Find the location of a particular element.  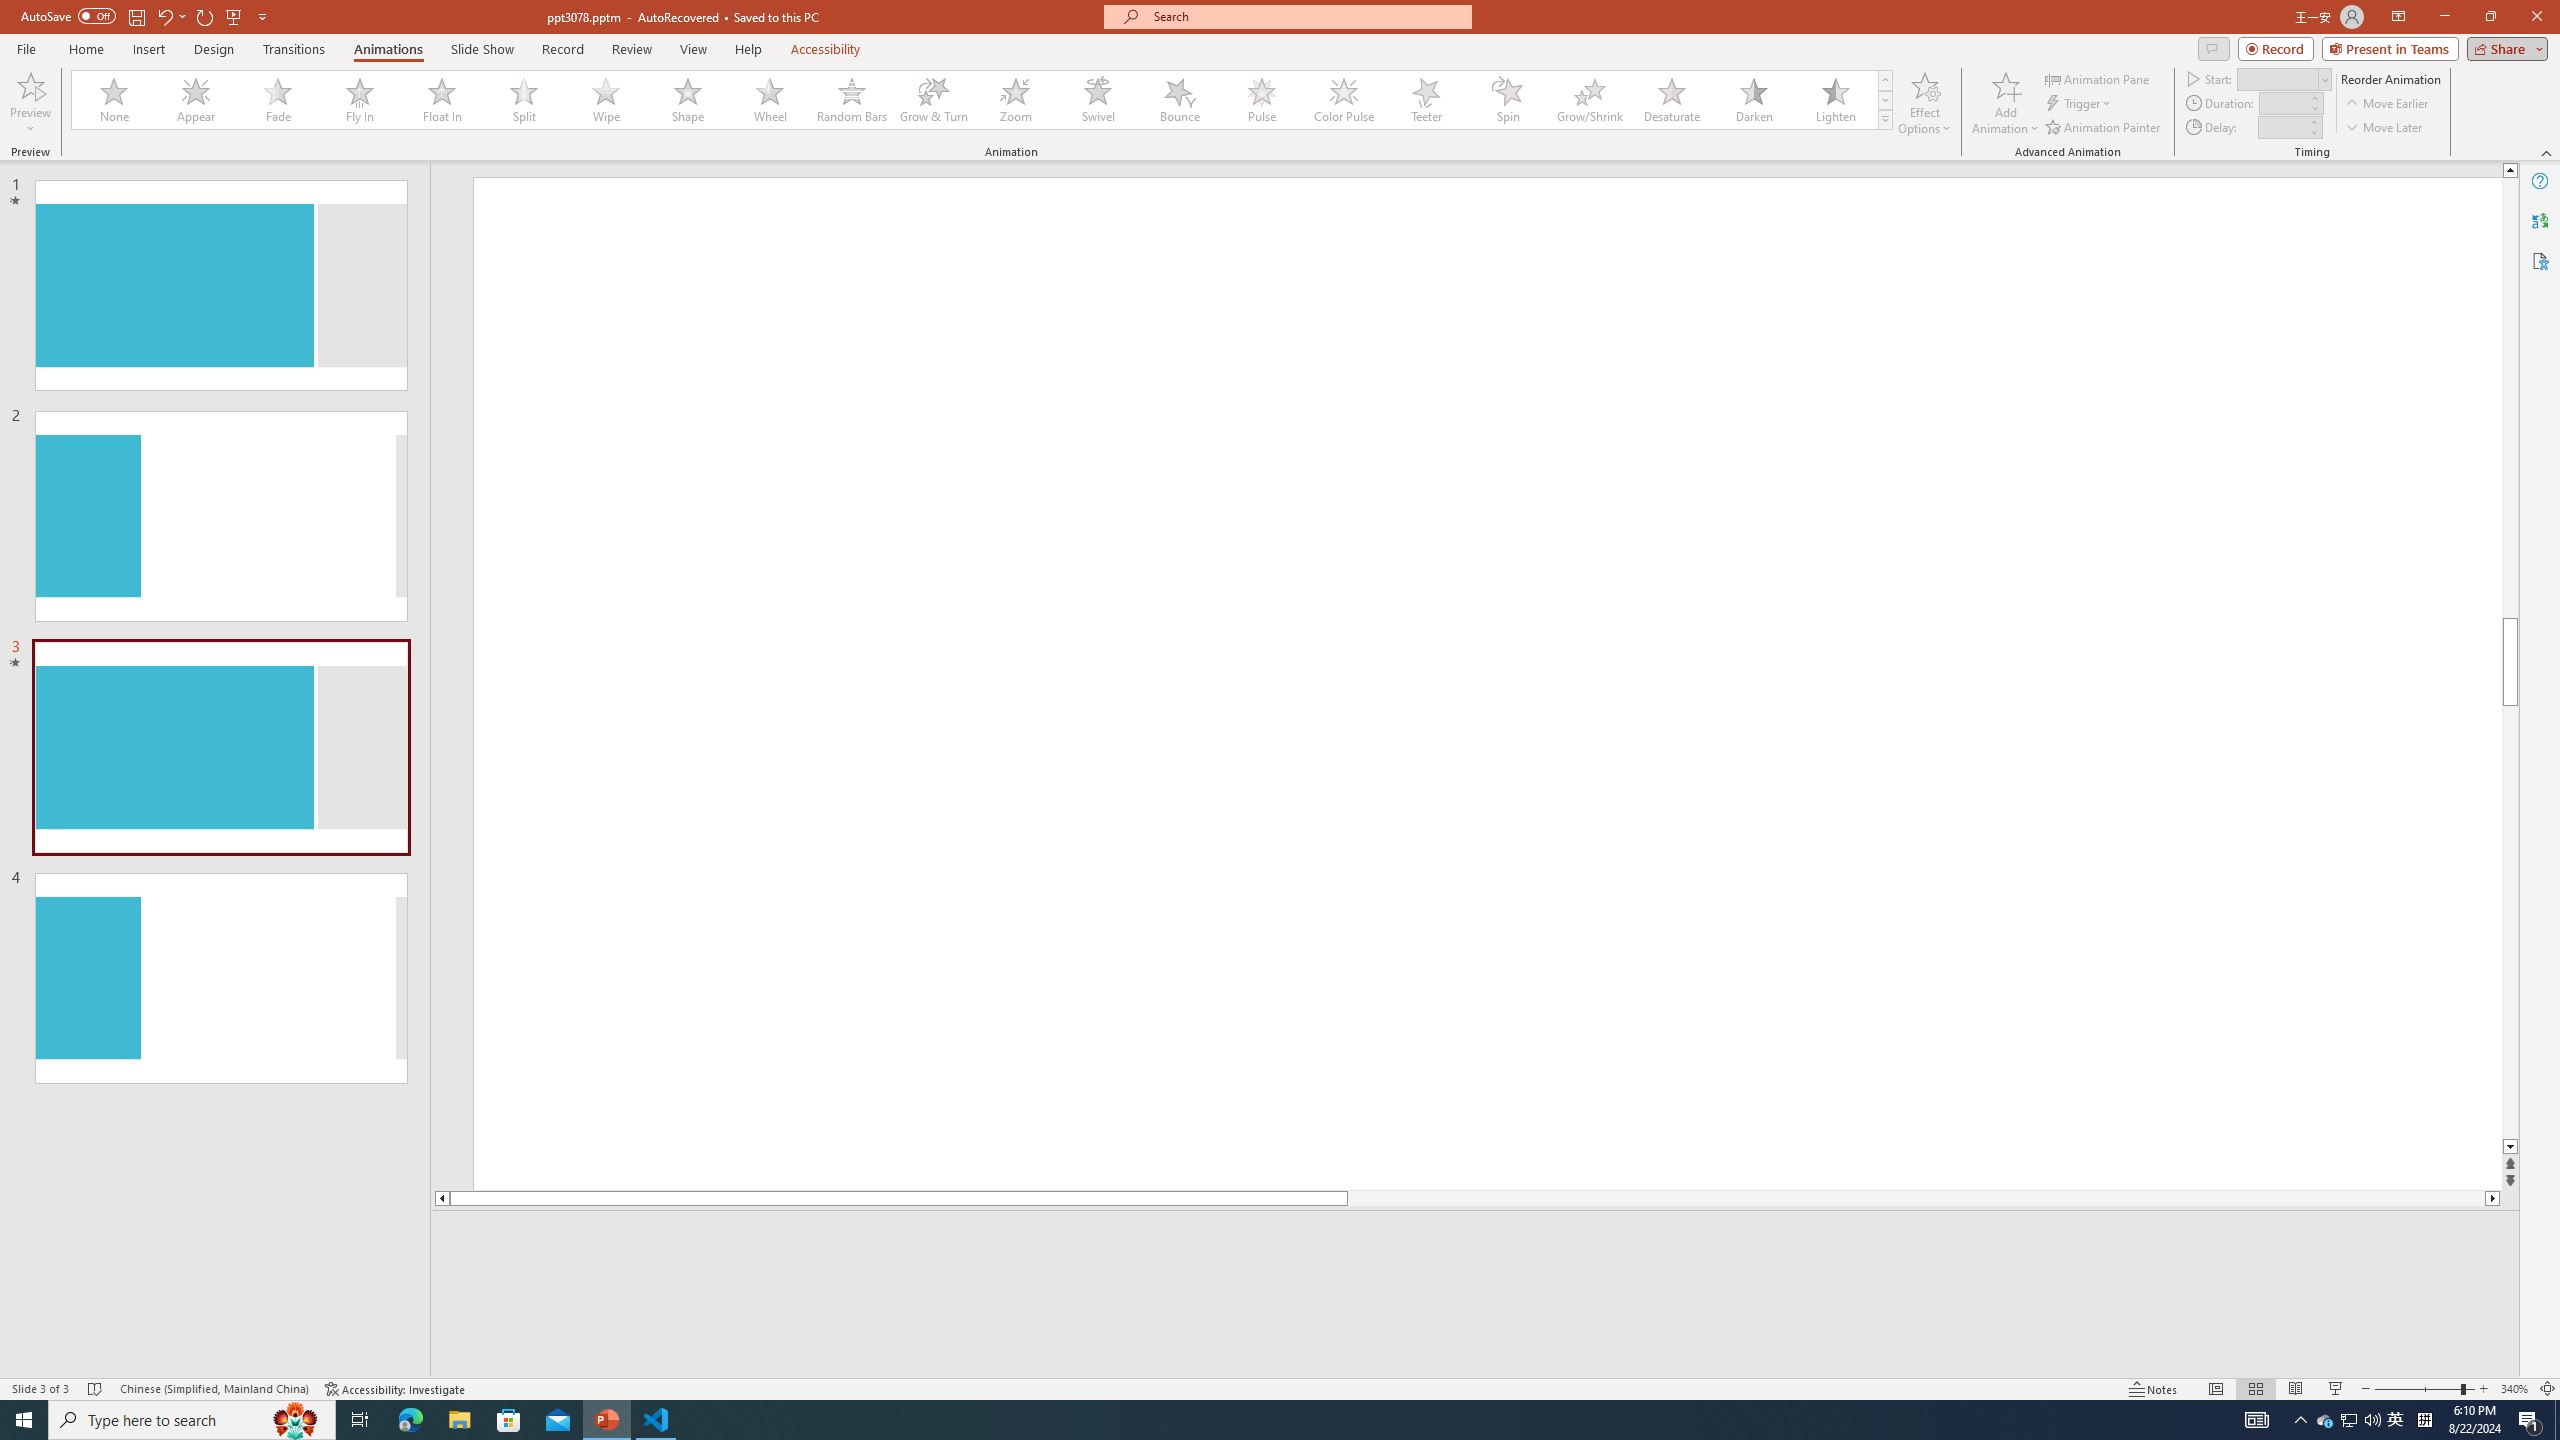

Trigger is located at coordinates (2080, 104).